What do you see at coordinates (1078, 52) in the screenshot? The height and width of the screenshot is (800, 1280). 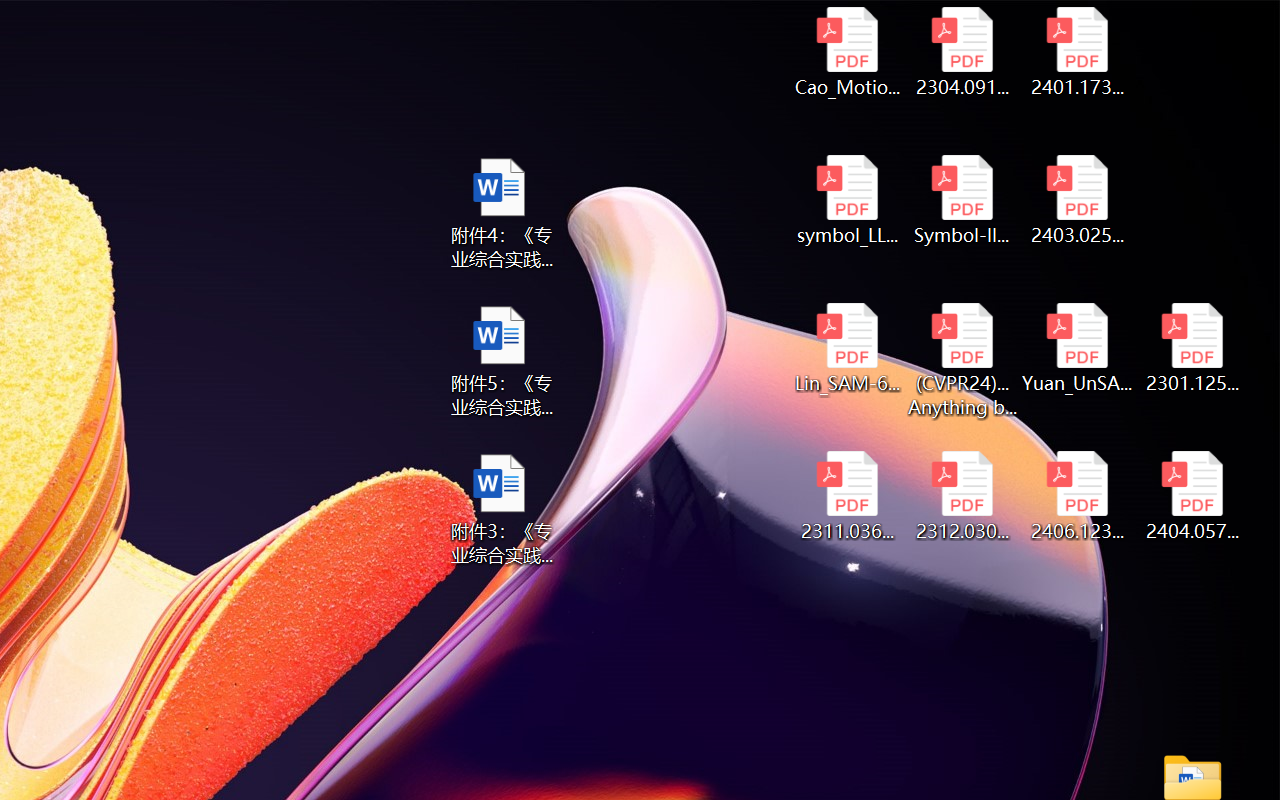 I see `2401.17399v1.pdf` at bounding box center [1078, 52].